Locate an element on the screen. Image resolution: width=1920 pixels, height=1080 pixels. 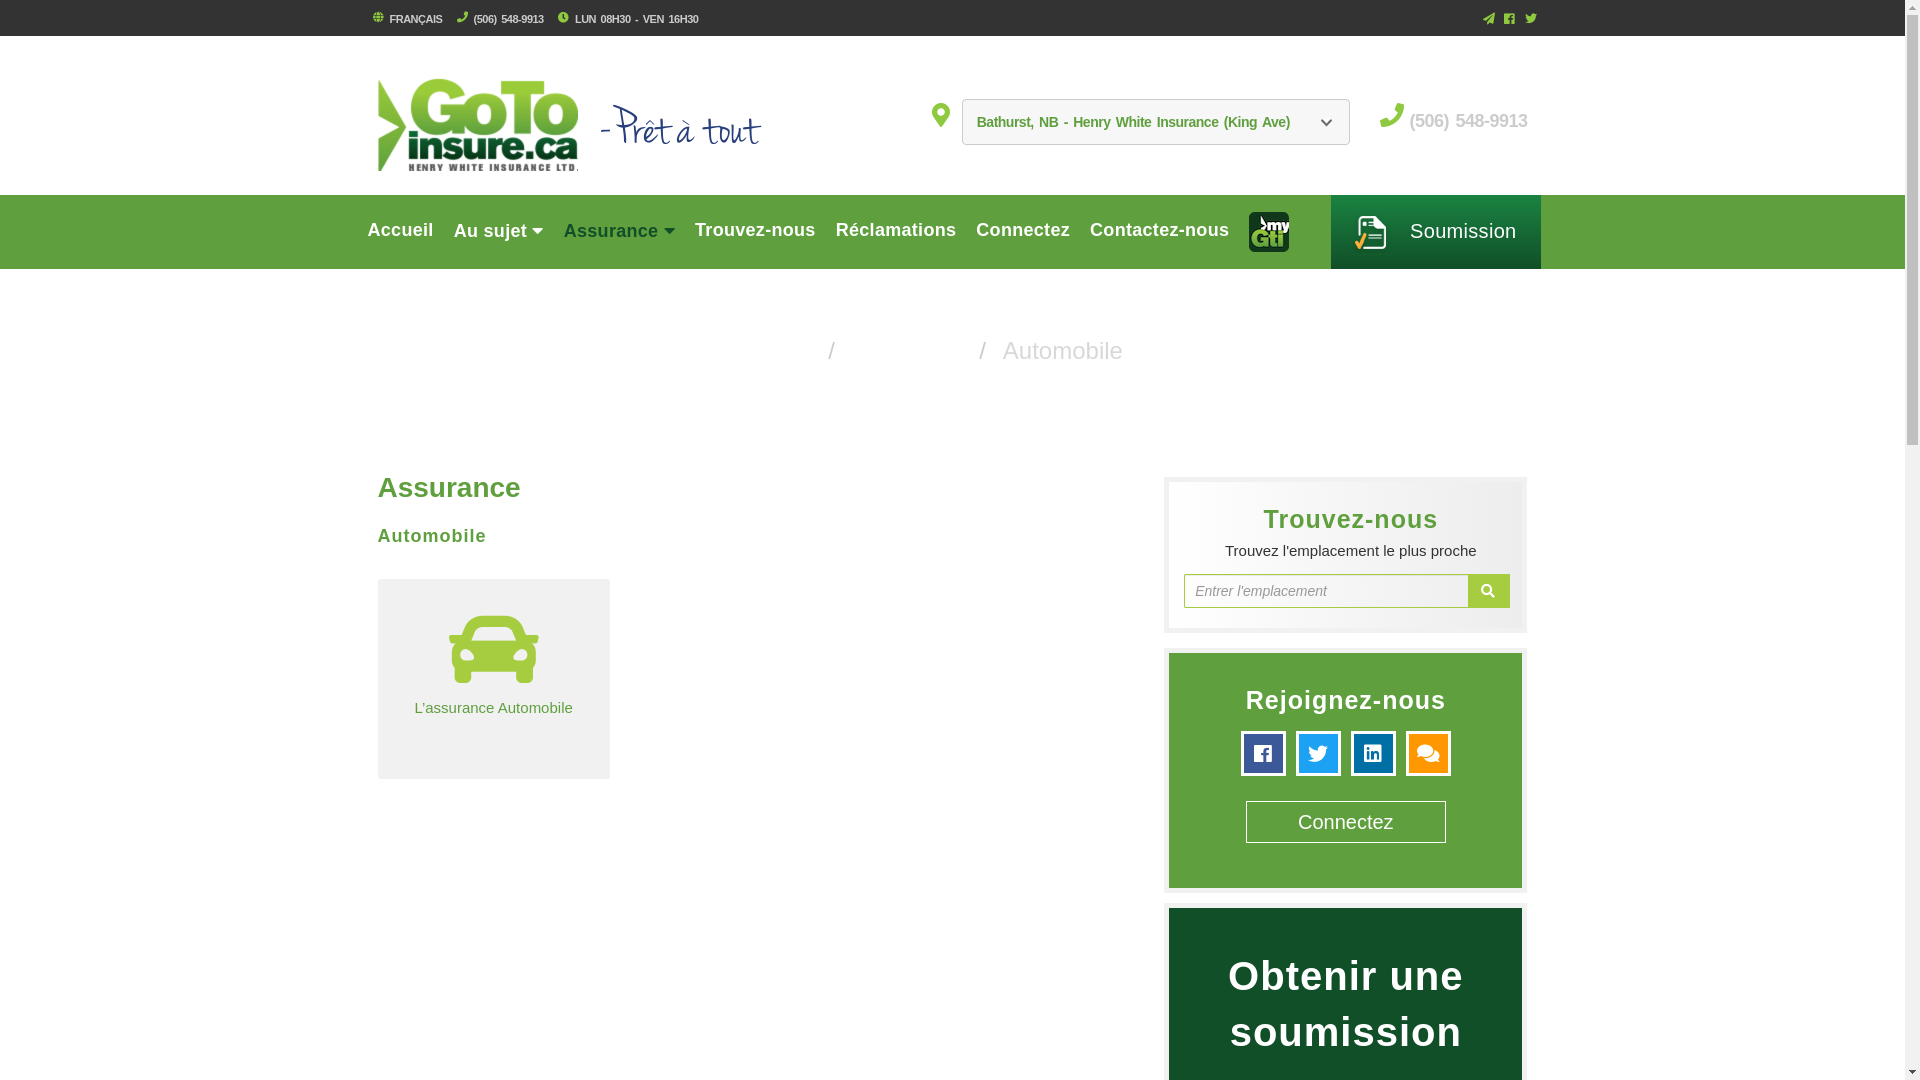
Connectez is located at coordinates (1346, 822).